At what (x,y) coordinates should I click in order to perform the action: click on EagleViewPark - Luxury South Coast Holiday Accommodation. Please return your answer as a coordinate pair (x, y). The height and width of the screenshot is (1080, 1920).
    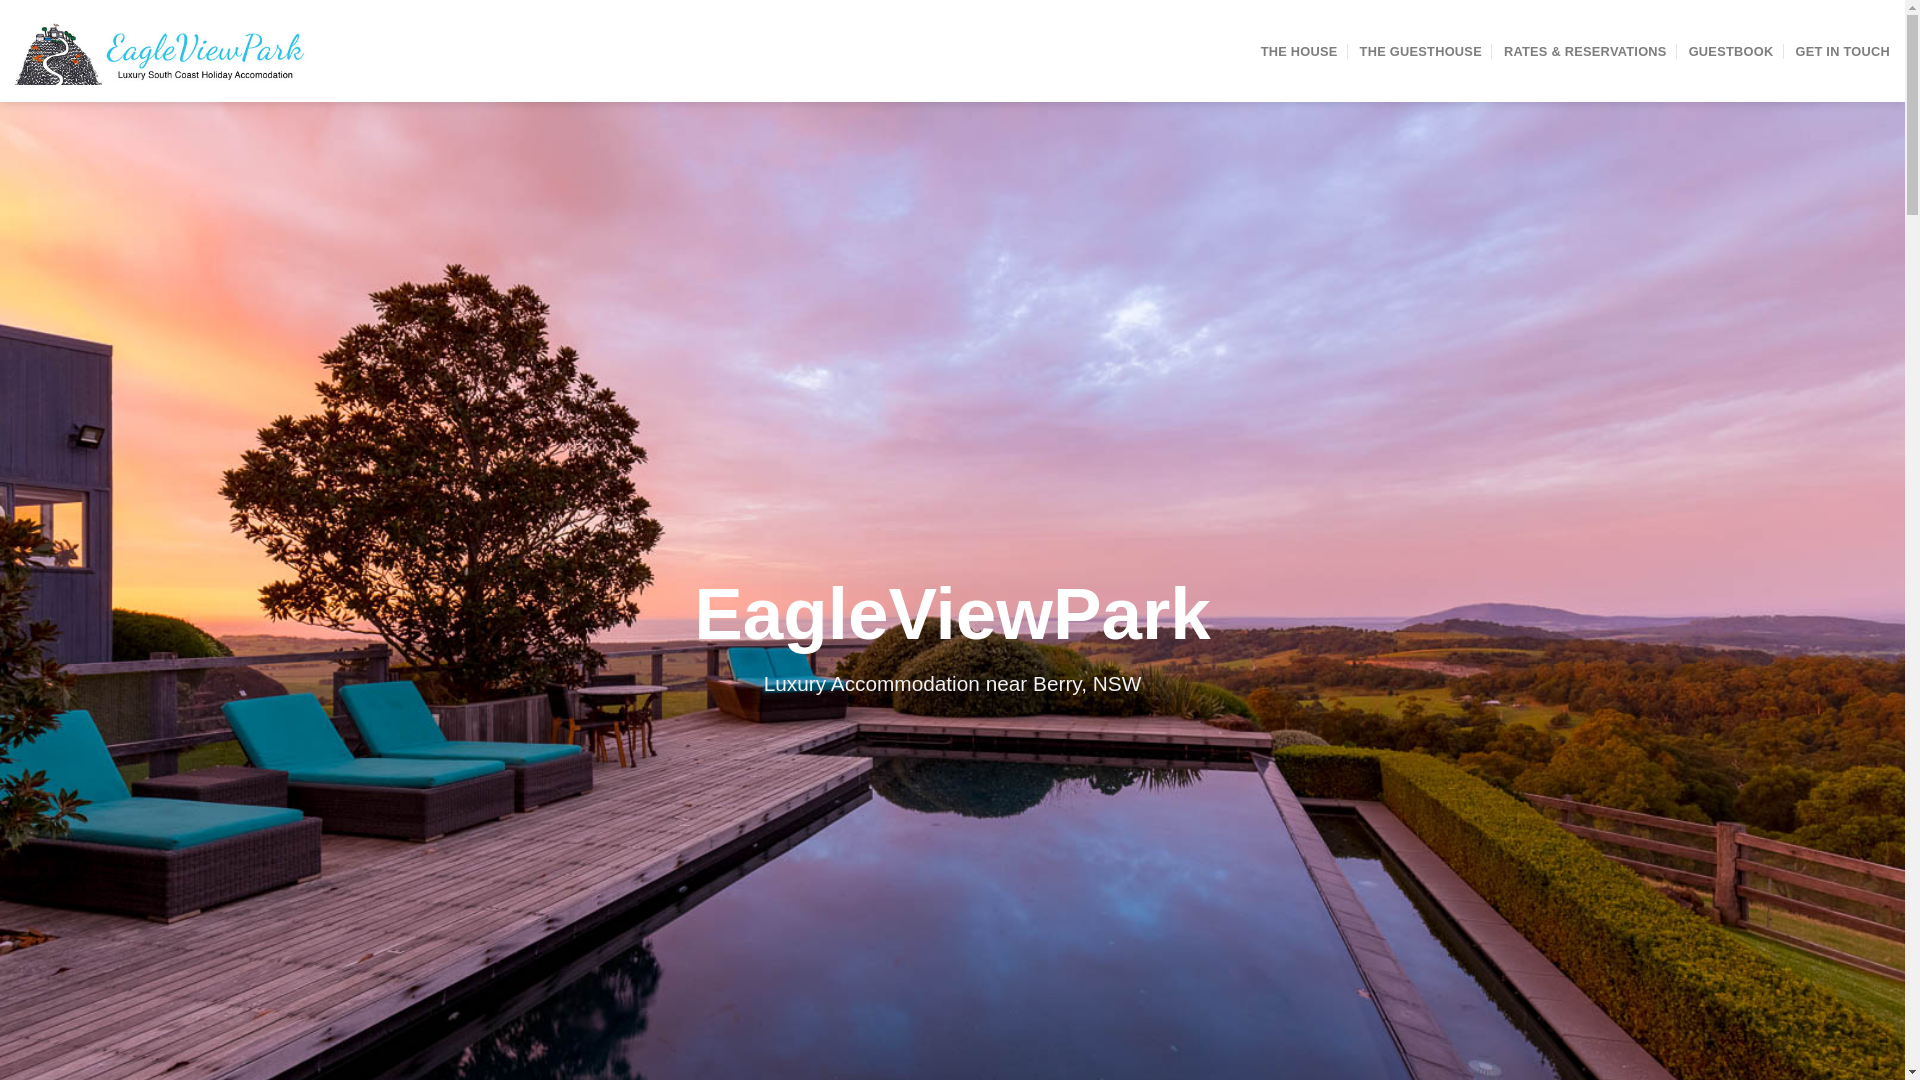
    Looking at the image, I should click on (170, 51).